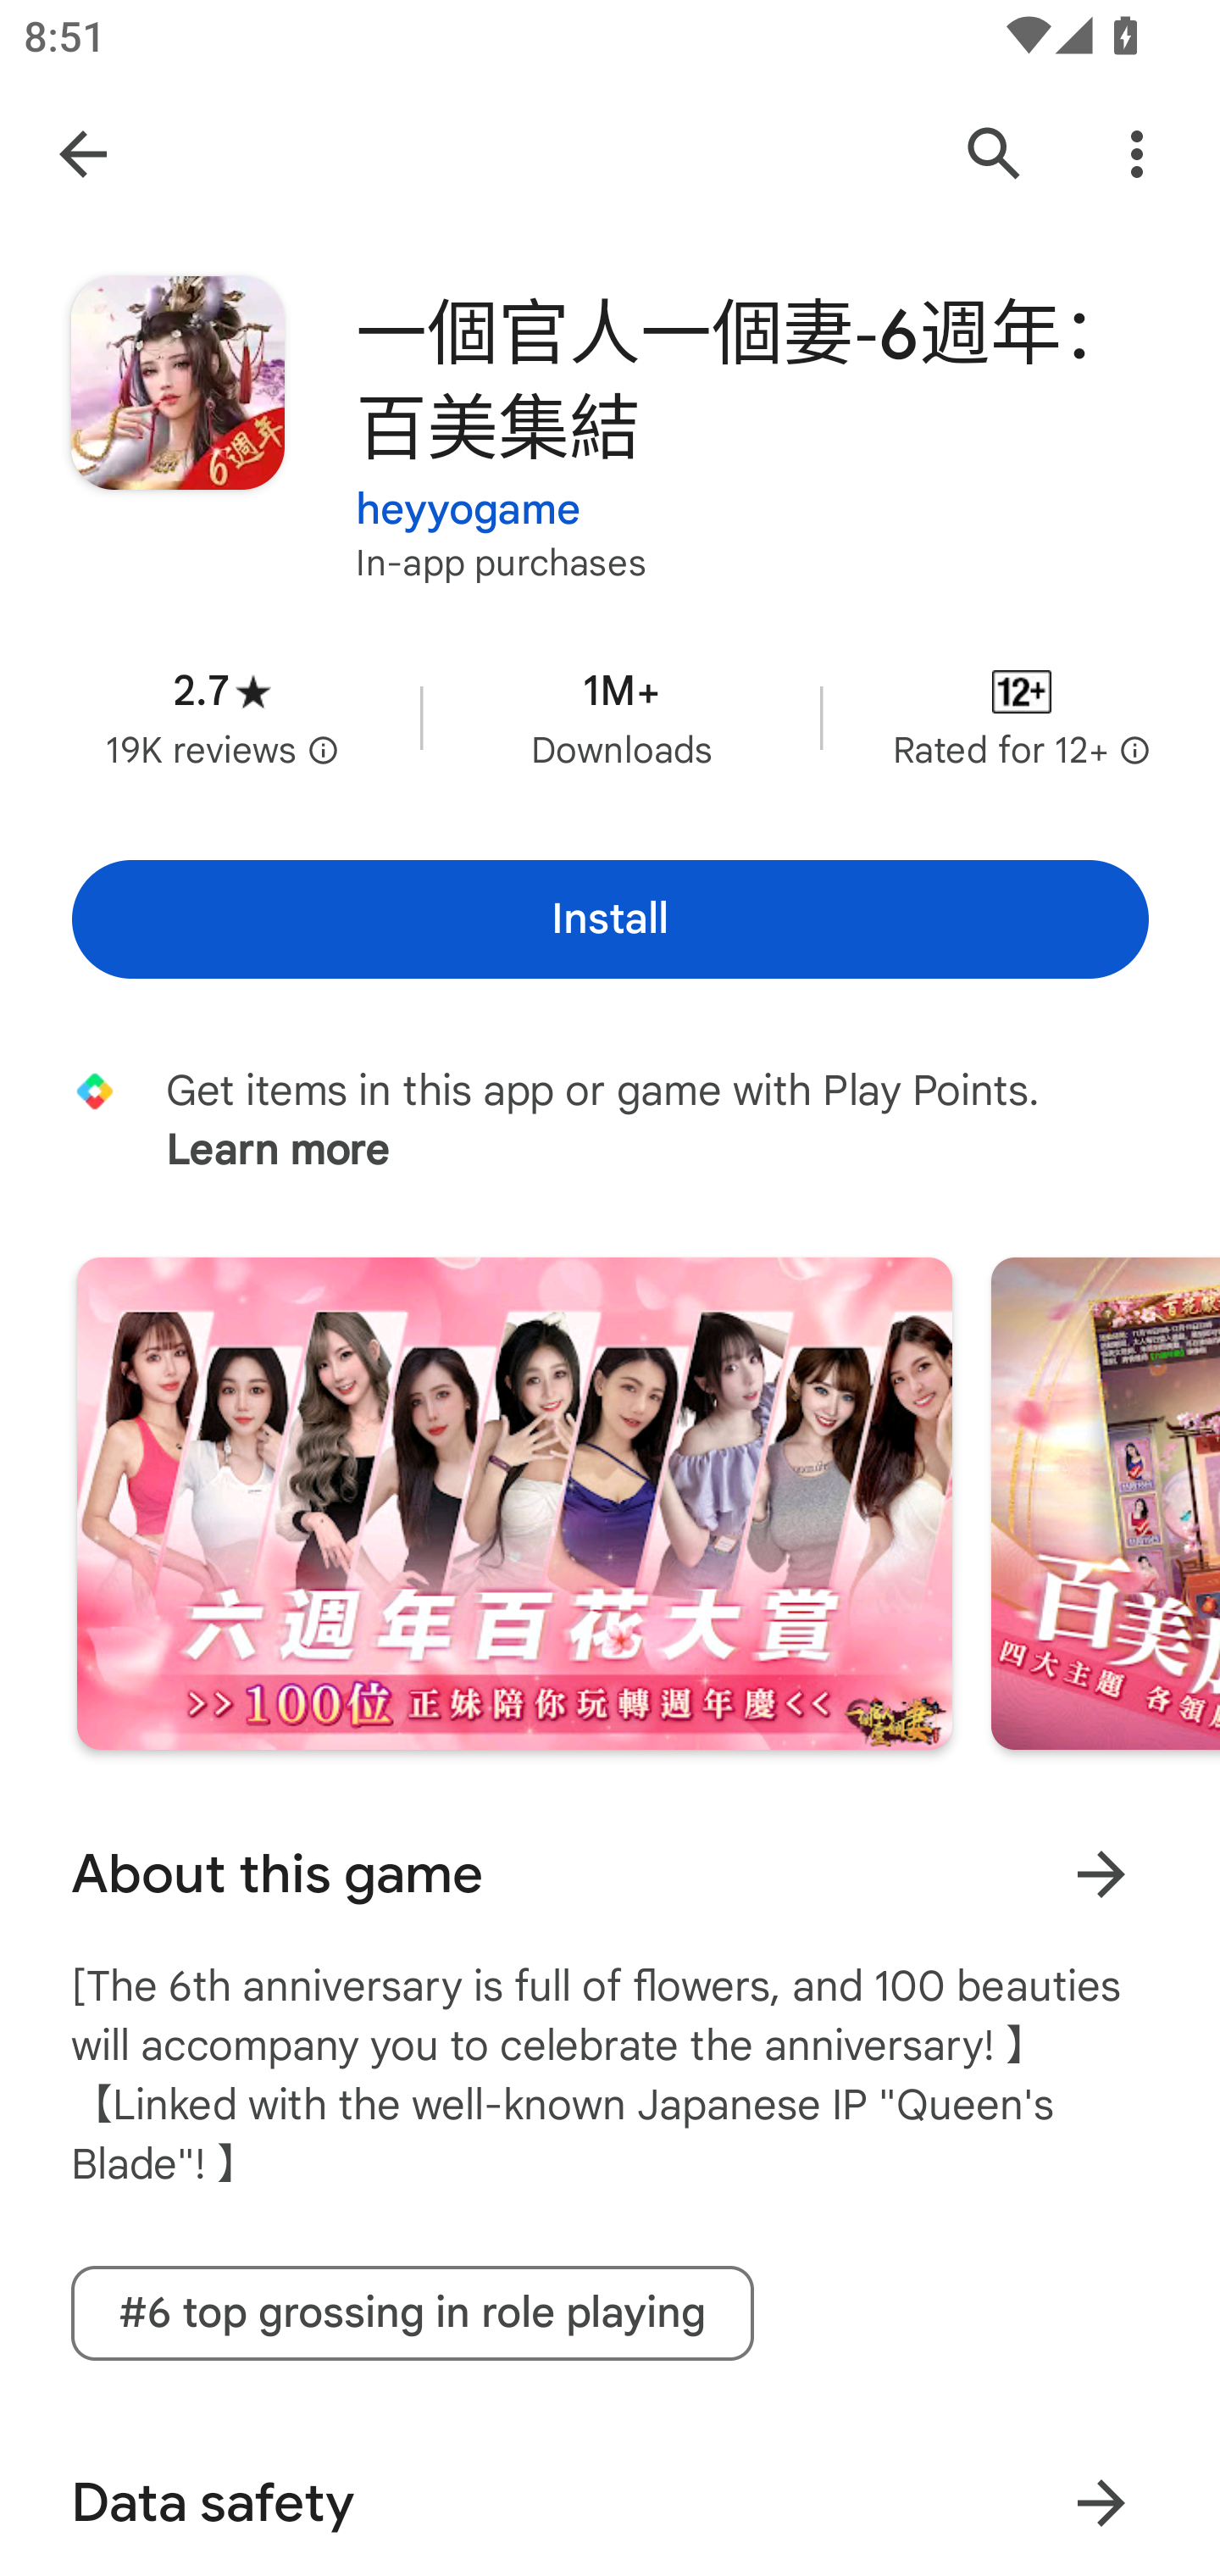 This screenshot has height=2576, width=1220. I want to click on Content rating Rated for 12+, so click(1022, 717).